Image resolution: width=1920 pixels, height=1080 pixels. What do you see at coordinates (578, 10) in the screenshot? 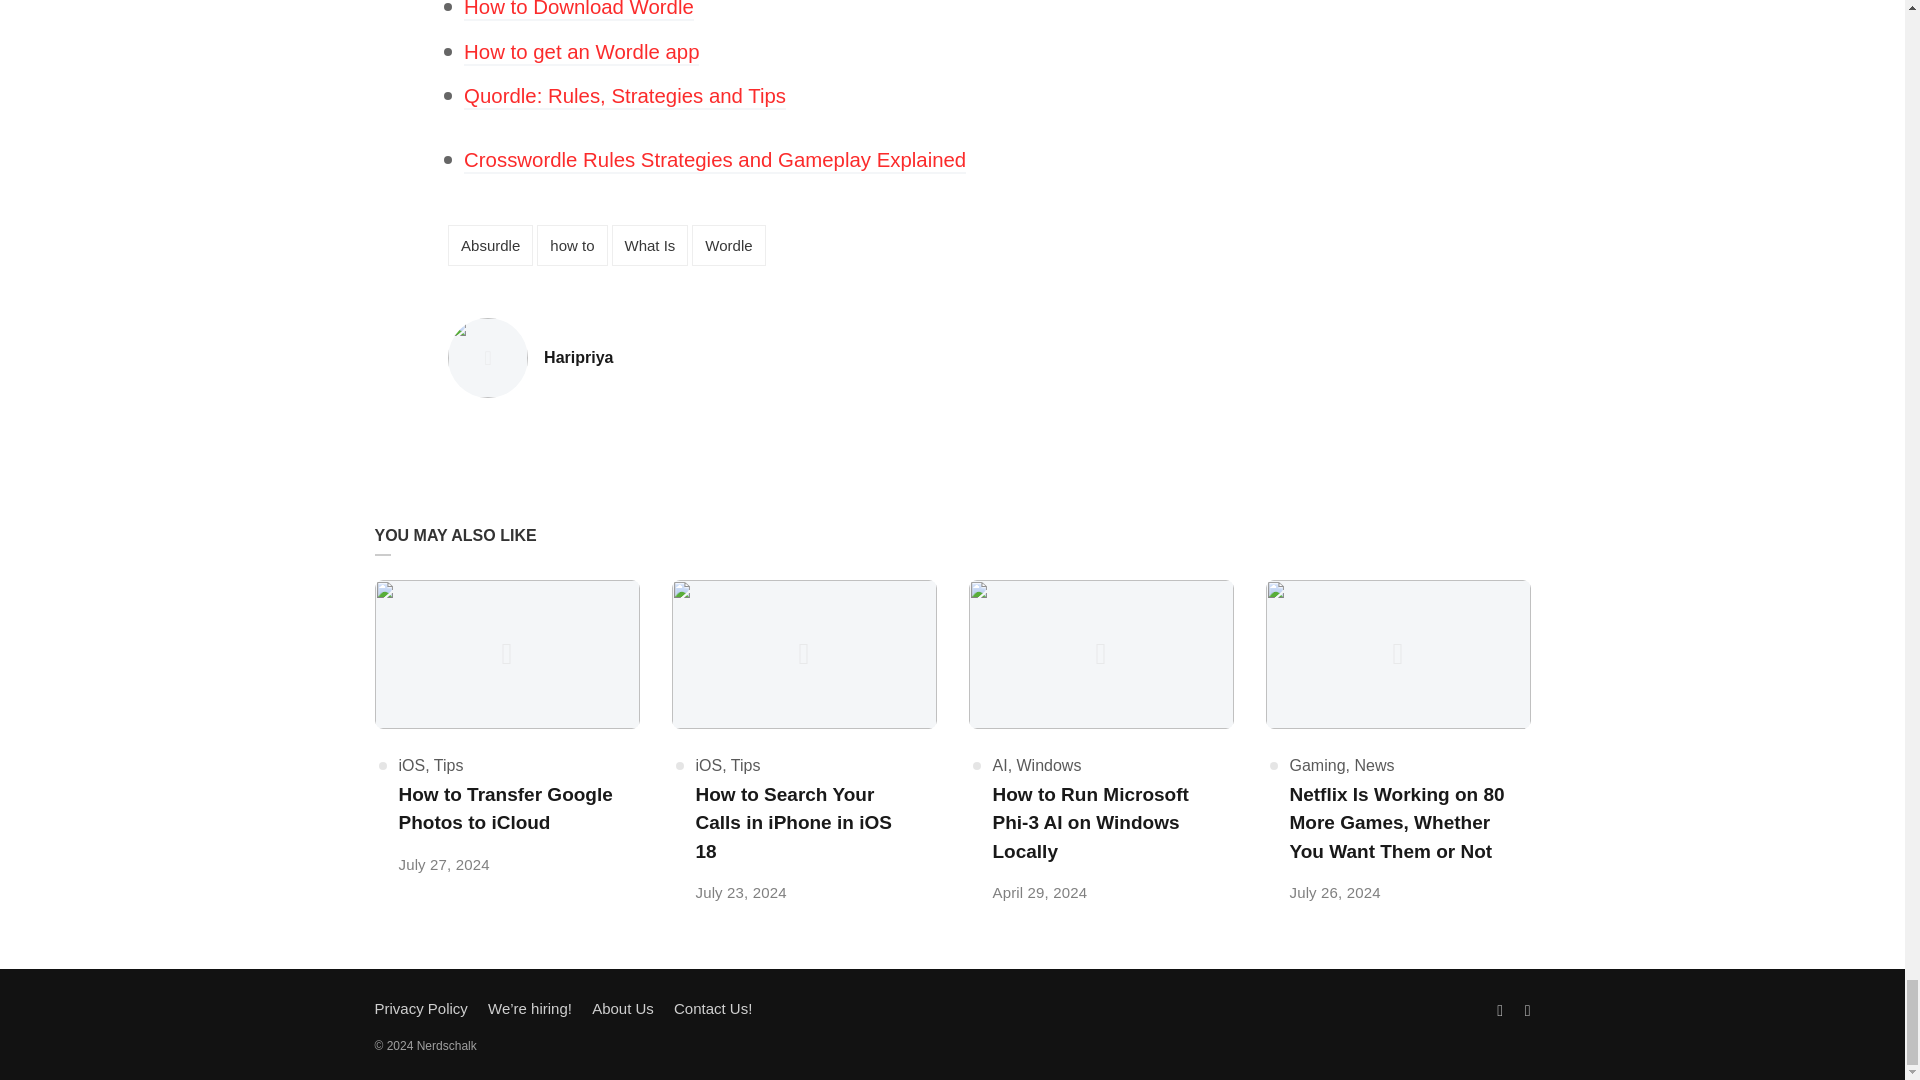
I see `how to` at bounding box center [578, 10].